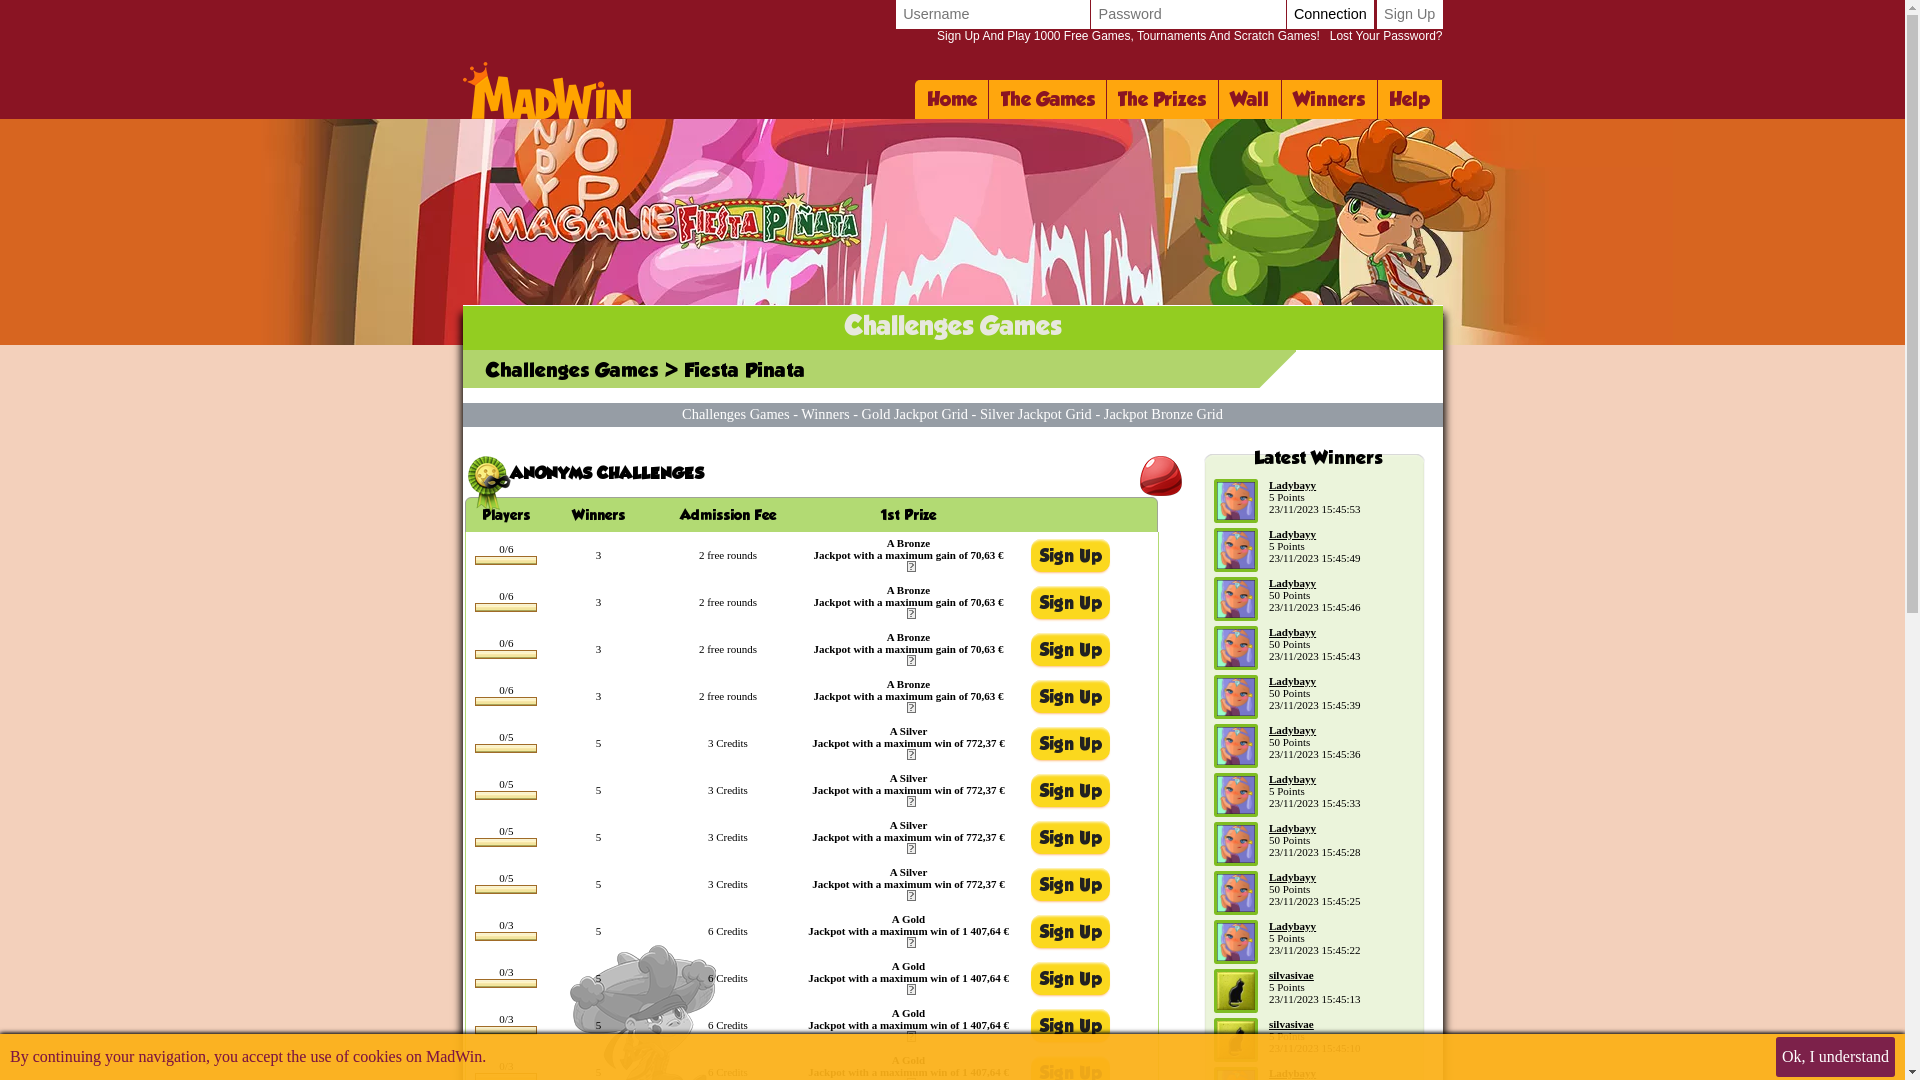 This screenshot has height=1080, width=1920. I want to click on Winners, so click(1330, 100).